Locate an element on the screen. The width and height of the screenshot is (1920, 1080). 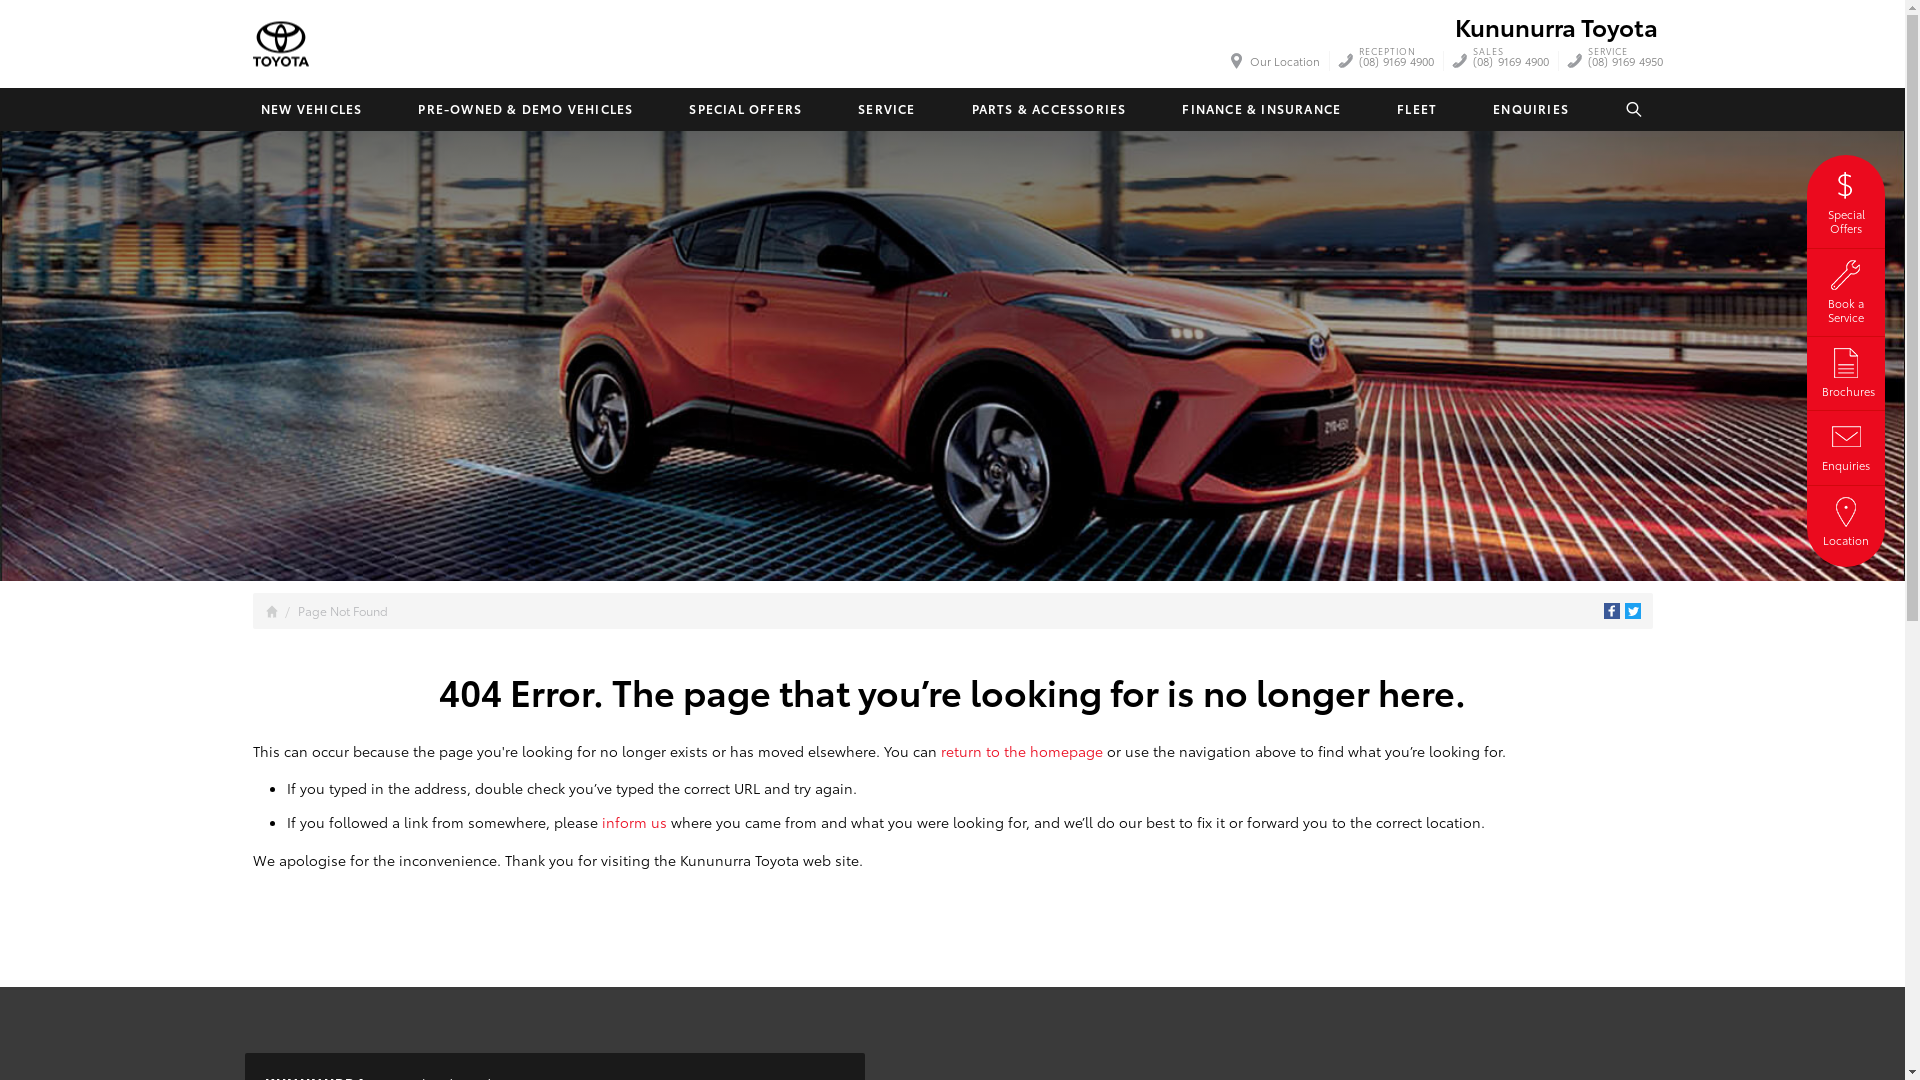
return to the homepage is located at coordinates (1021, 751).